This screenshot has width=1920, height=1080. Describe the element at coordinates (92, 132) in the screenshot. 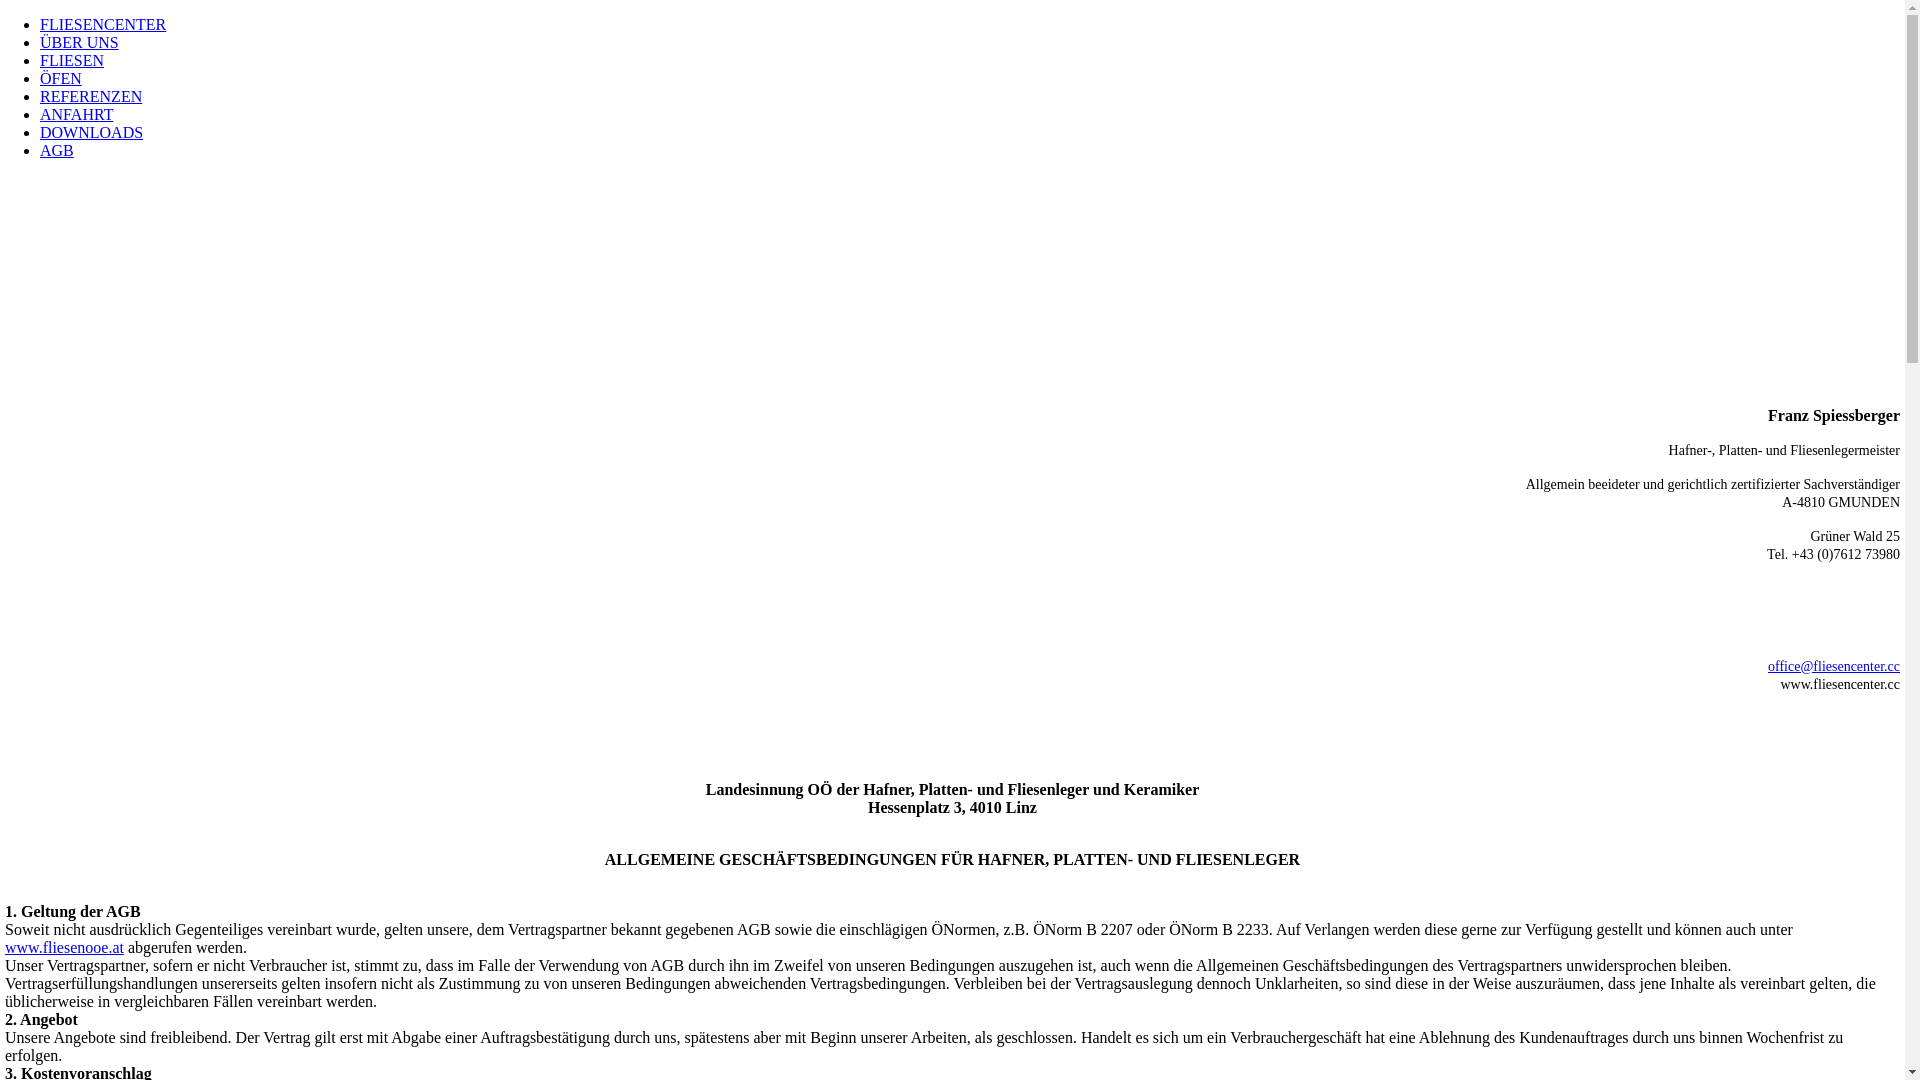

I see `DOWNLOADS` at that location.